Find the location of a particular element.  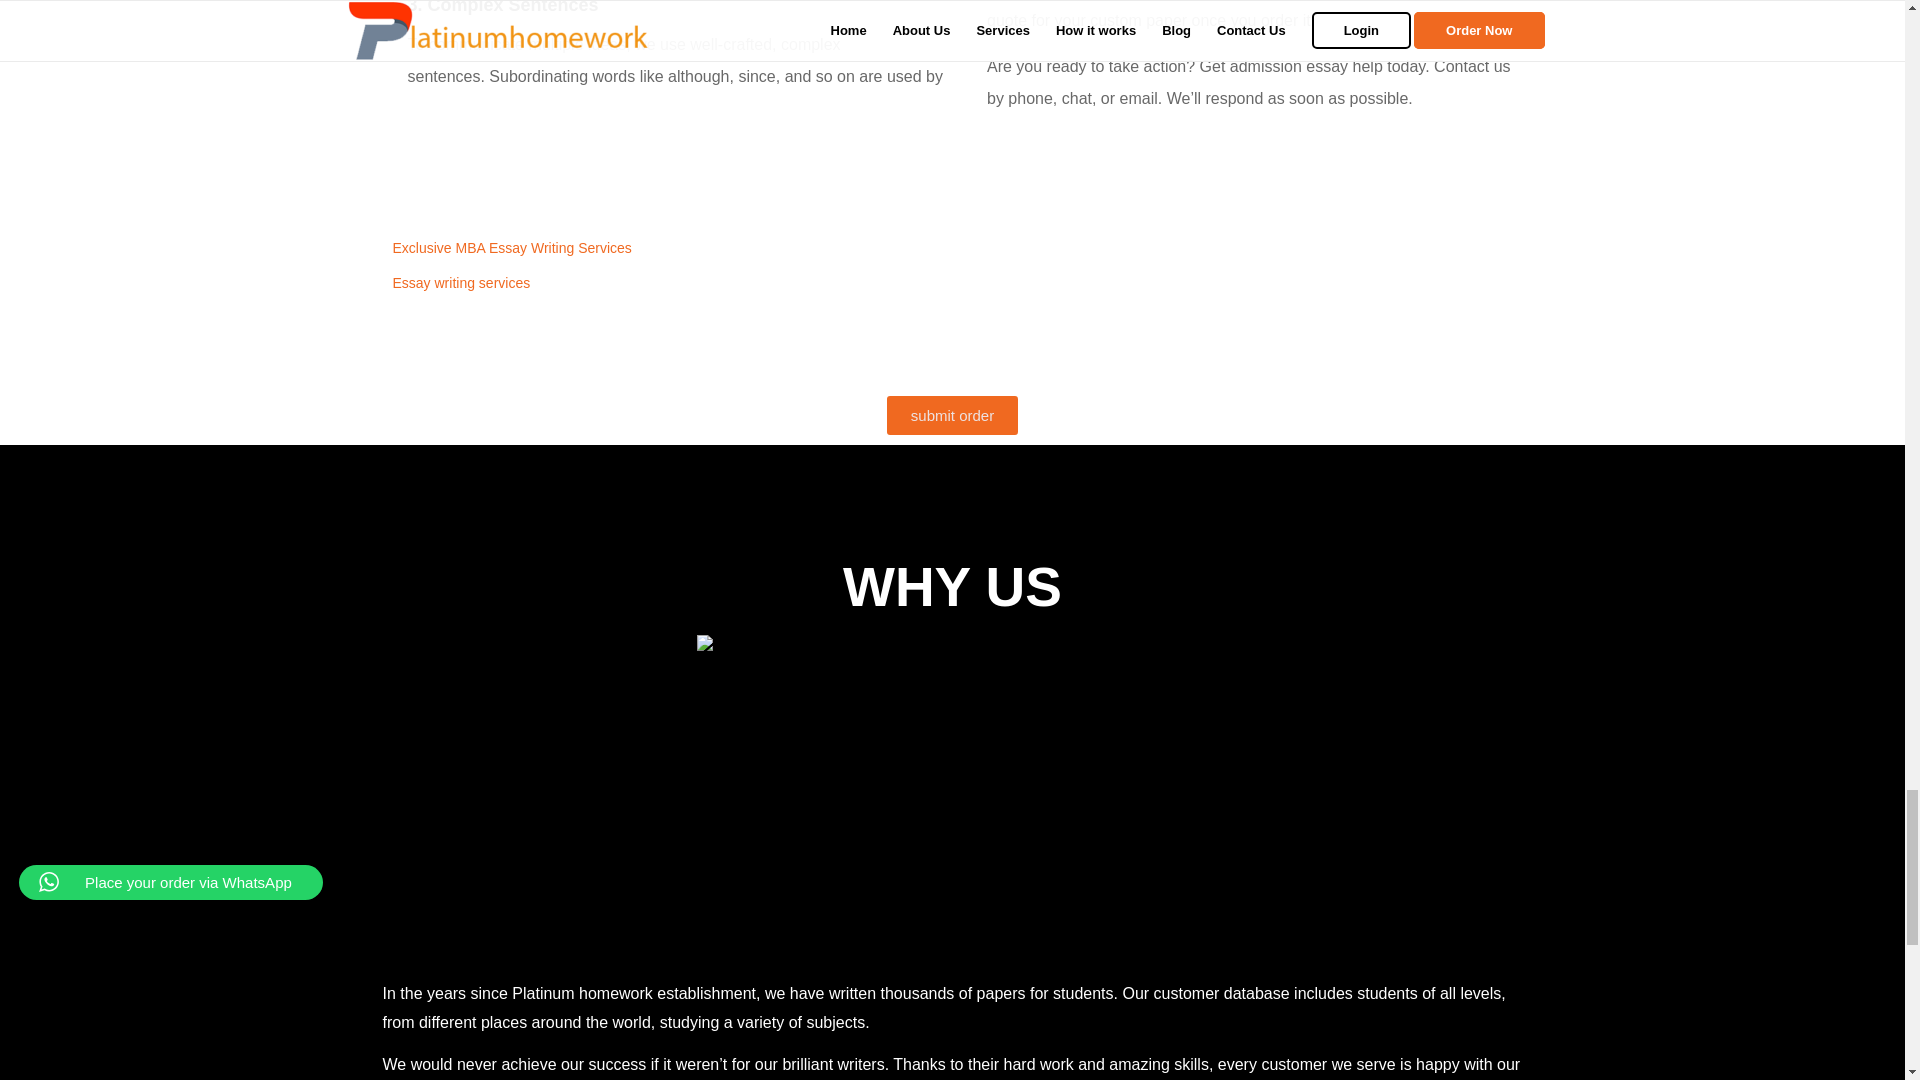

Assignment writing services is located at coordinates (951, 790).